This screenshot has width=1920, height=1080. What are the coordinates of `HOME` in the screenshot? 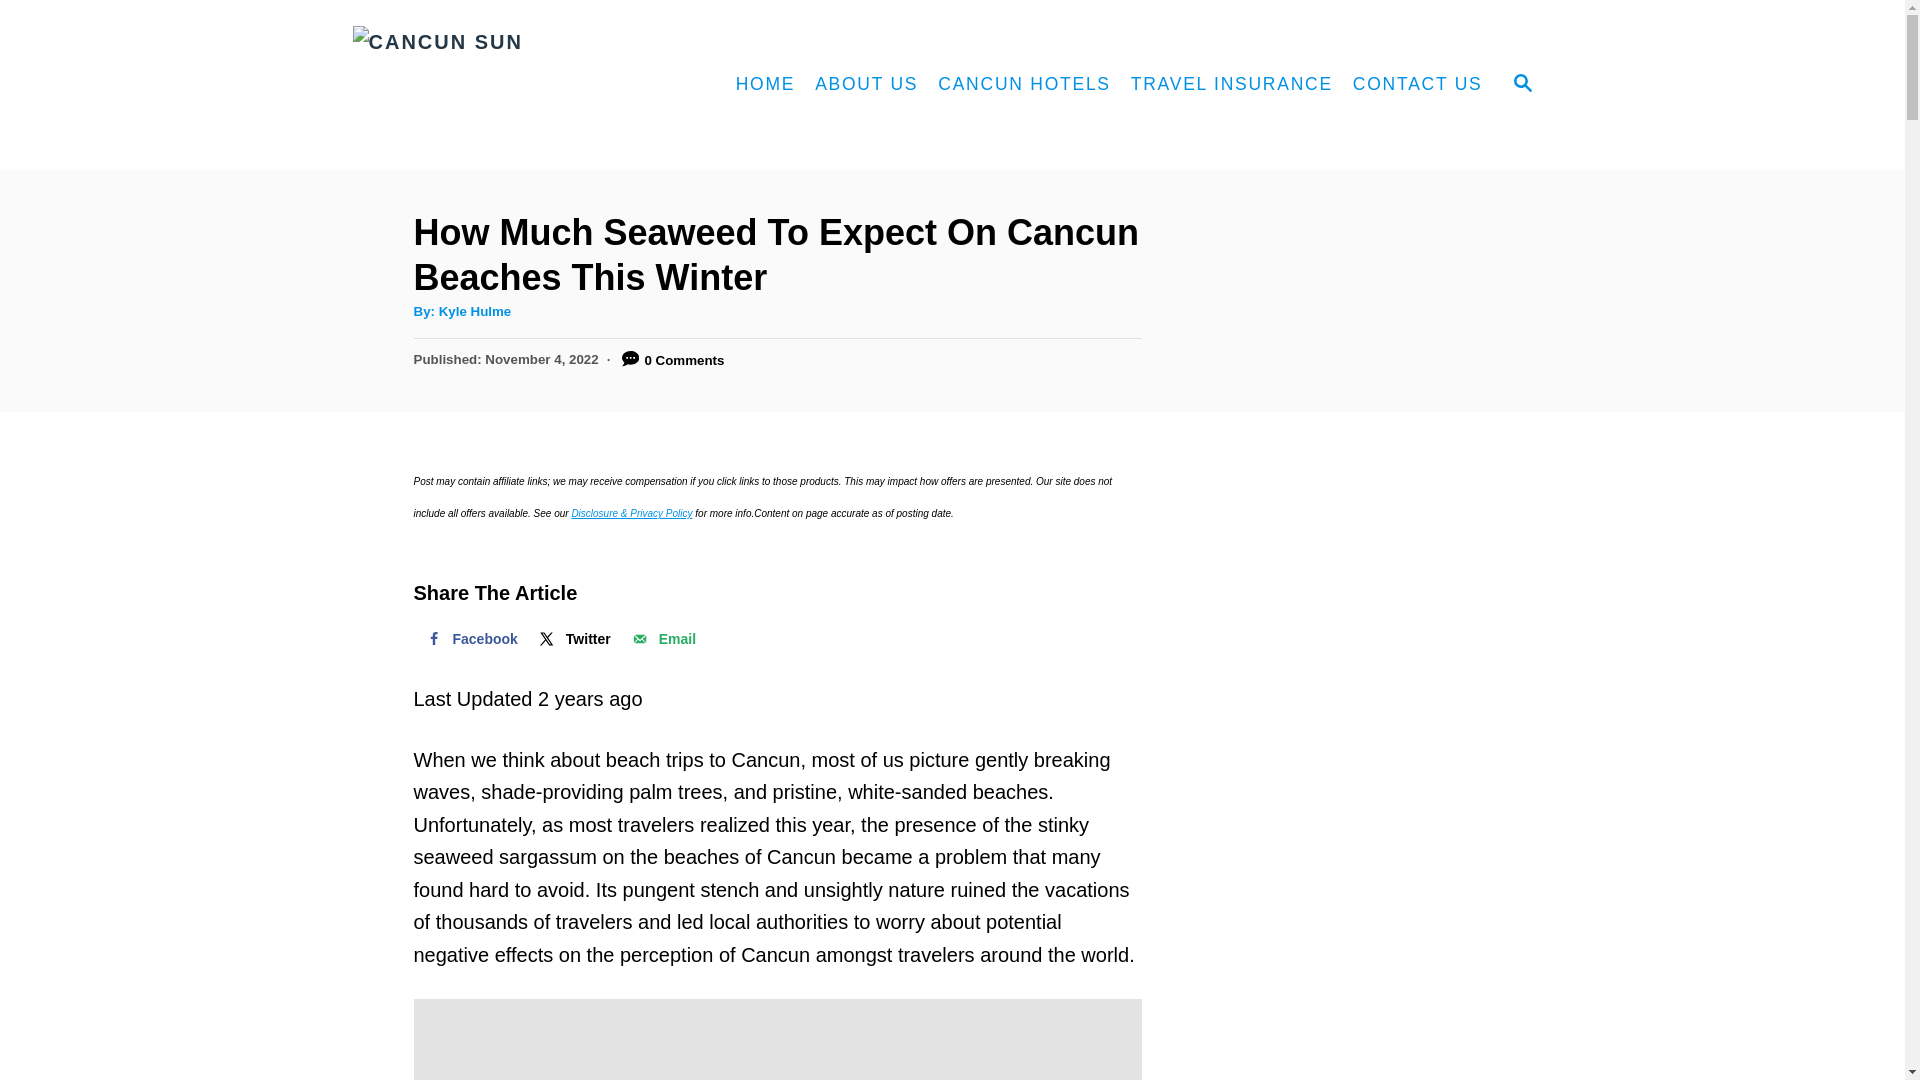 It's located at (766, 84).